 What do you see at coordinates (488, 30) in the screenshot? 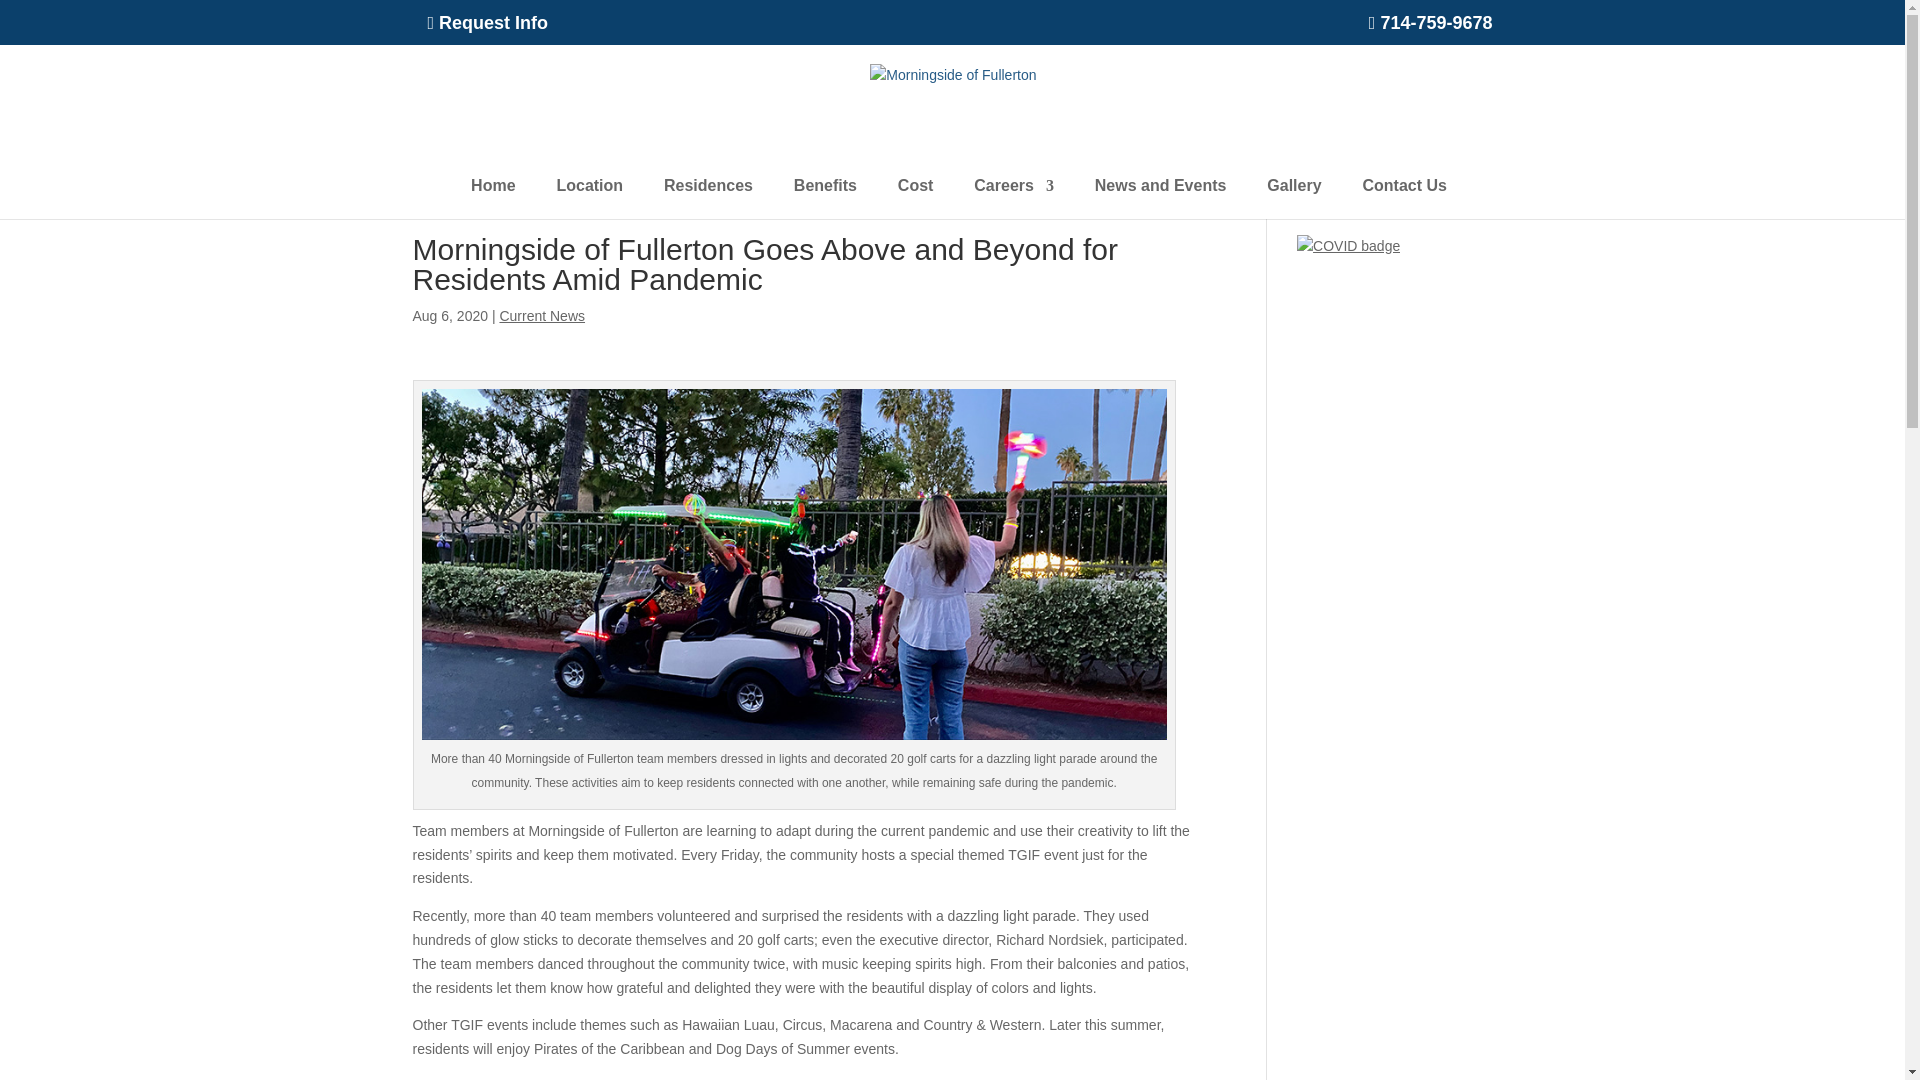
I see `Request Info` at bounding box center [488, 30].